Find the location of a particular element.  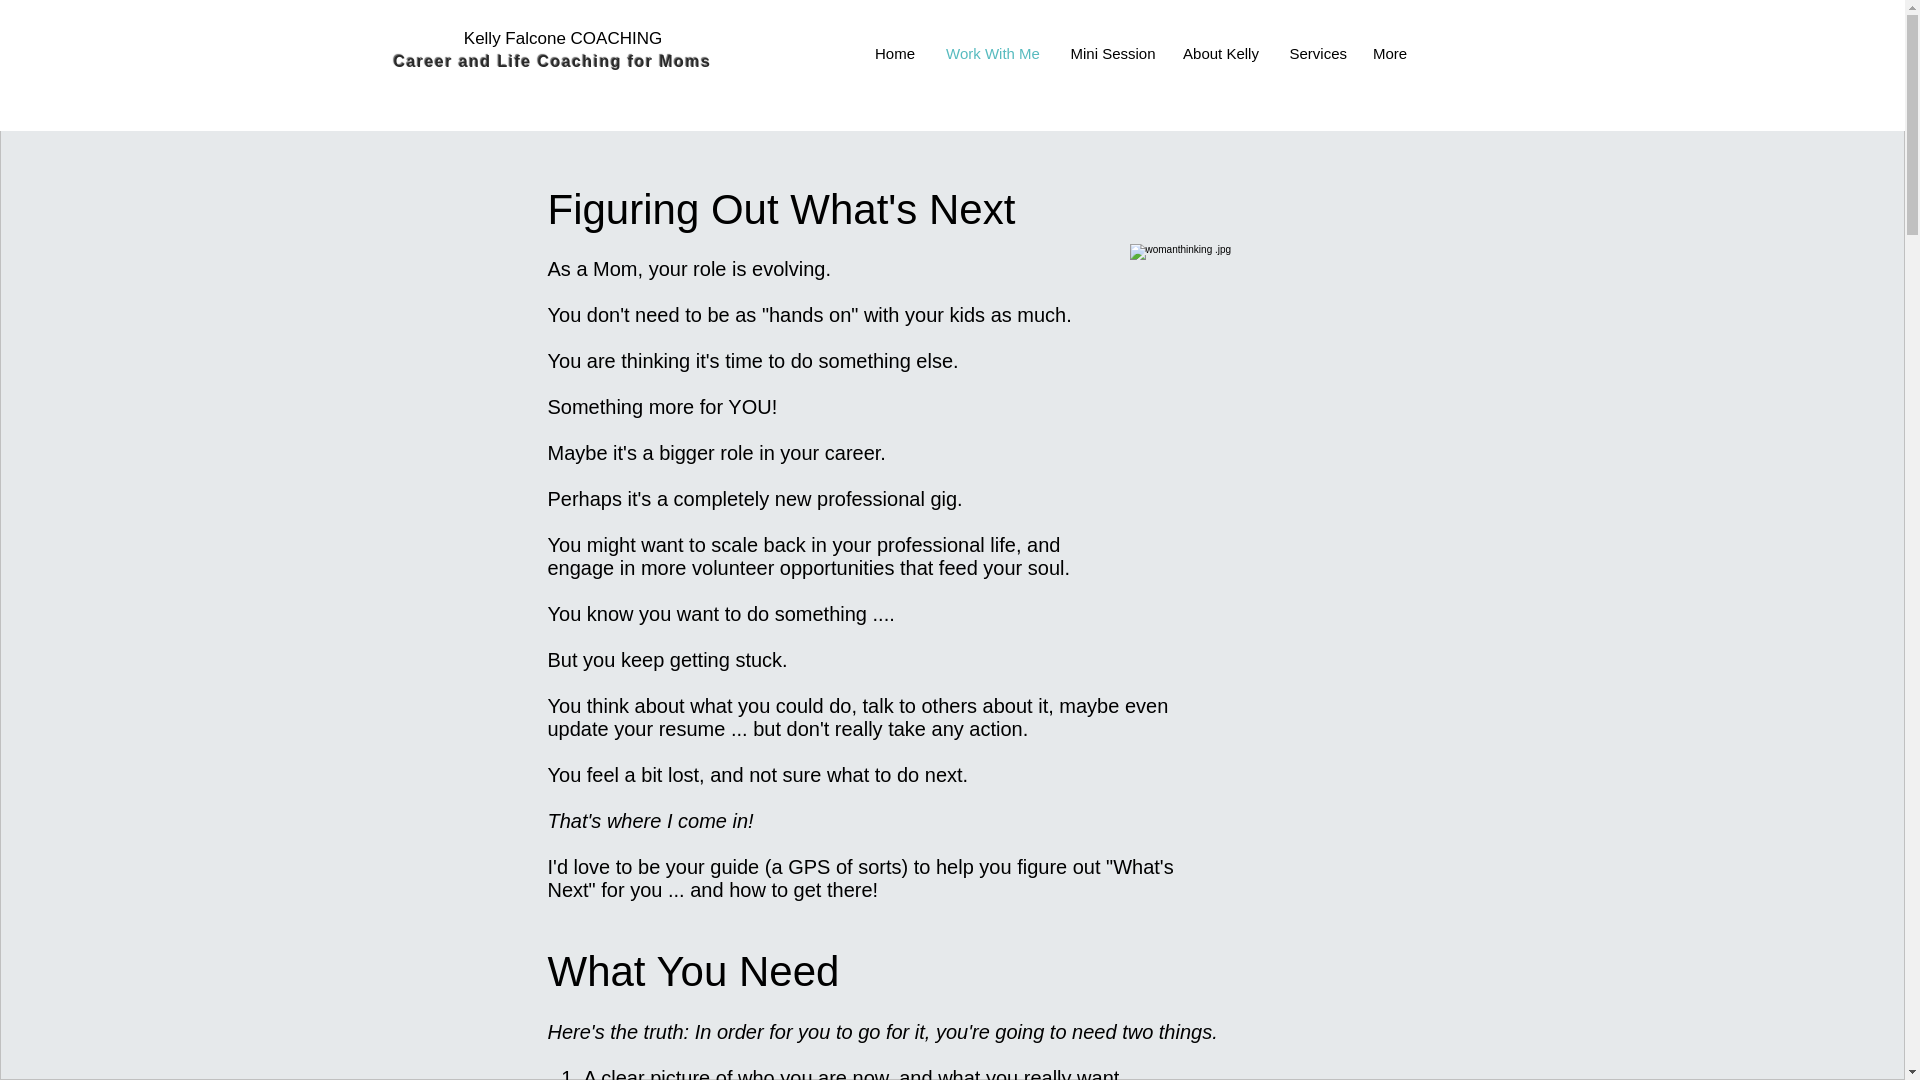

Kelly Falcone COACHING is located at coordinates (563, 38).